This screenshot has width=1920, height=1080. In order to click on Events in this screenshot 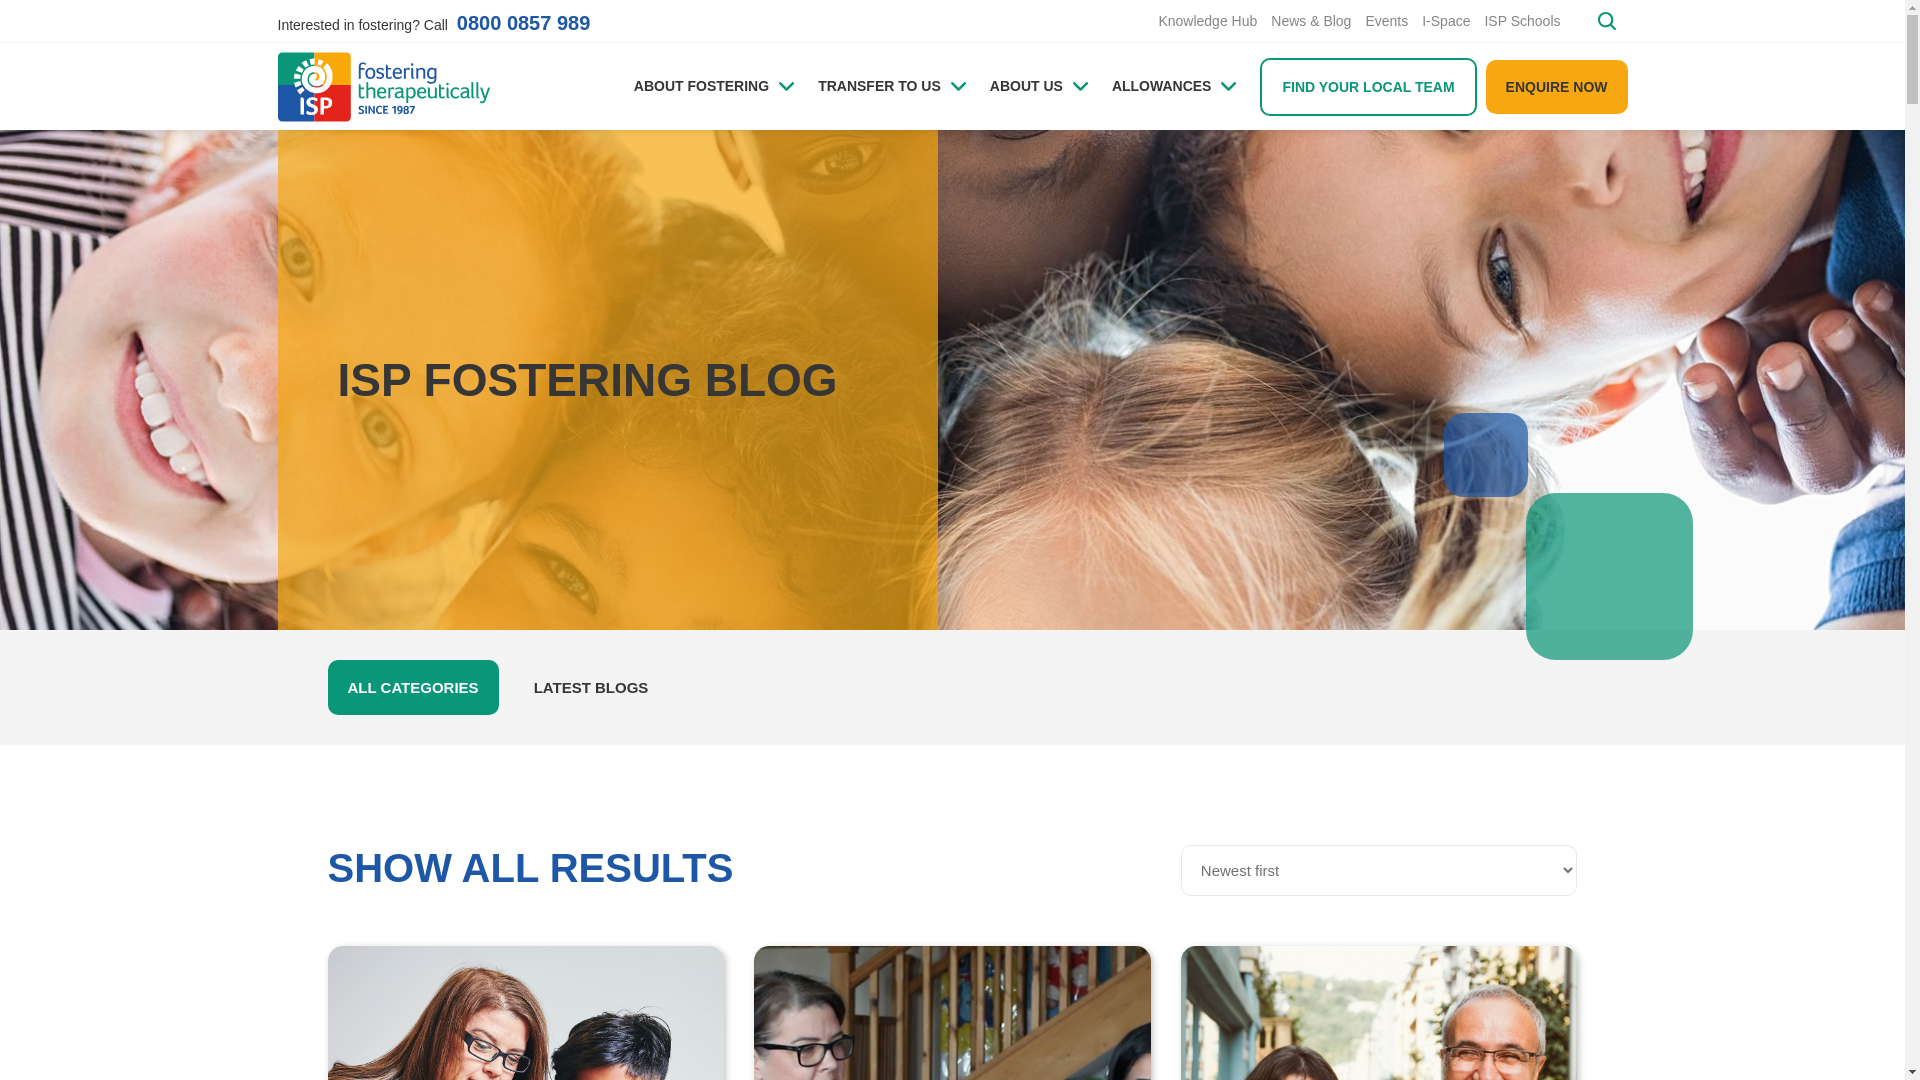, I will do `click(1386, 20)`.